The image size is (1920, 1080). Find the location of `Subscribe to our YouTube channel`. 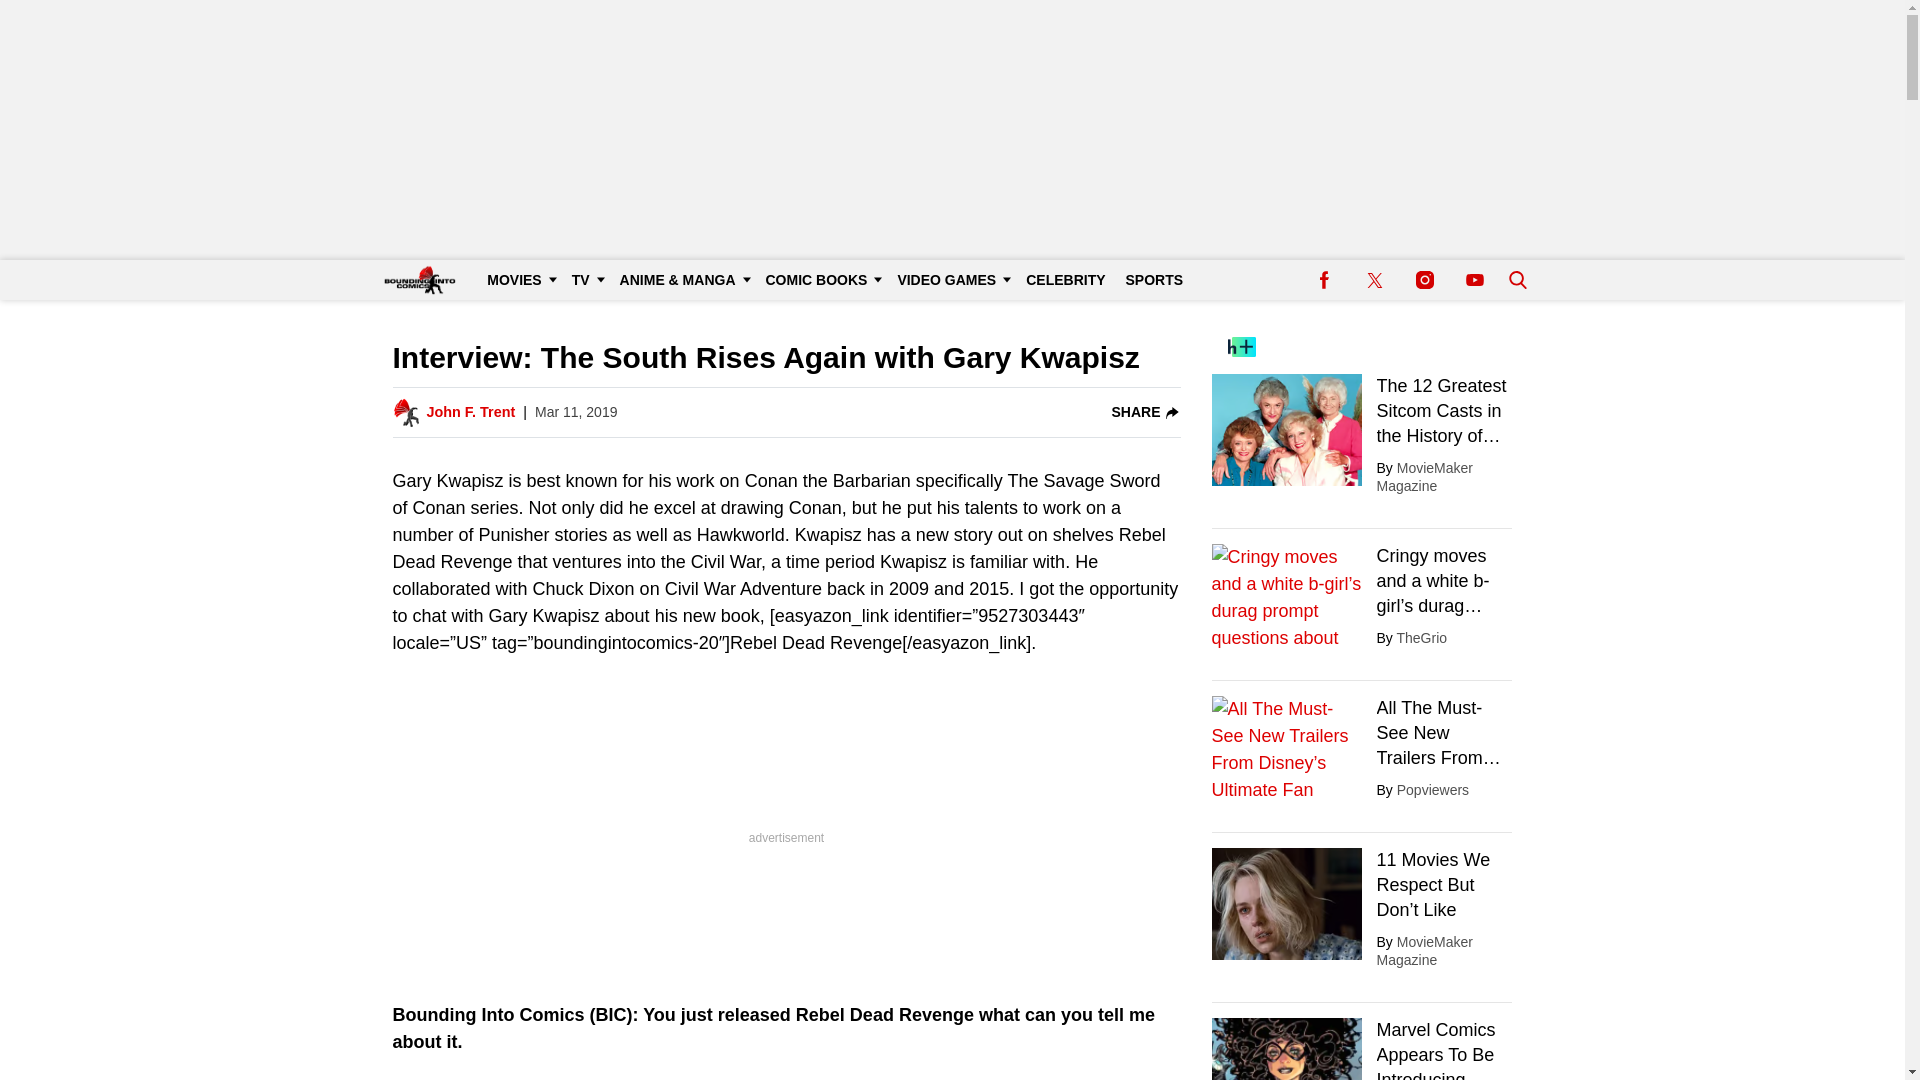

Subscribe to our YouTube channel is located at coordinates (1474, 280).